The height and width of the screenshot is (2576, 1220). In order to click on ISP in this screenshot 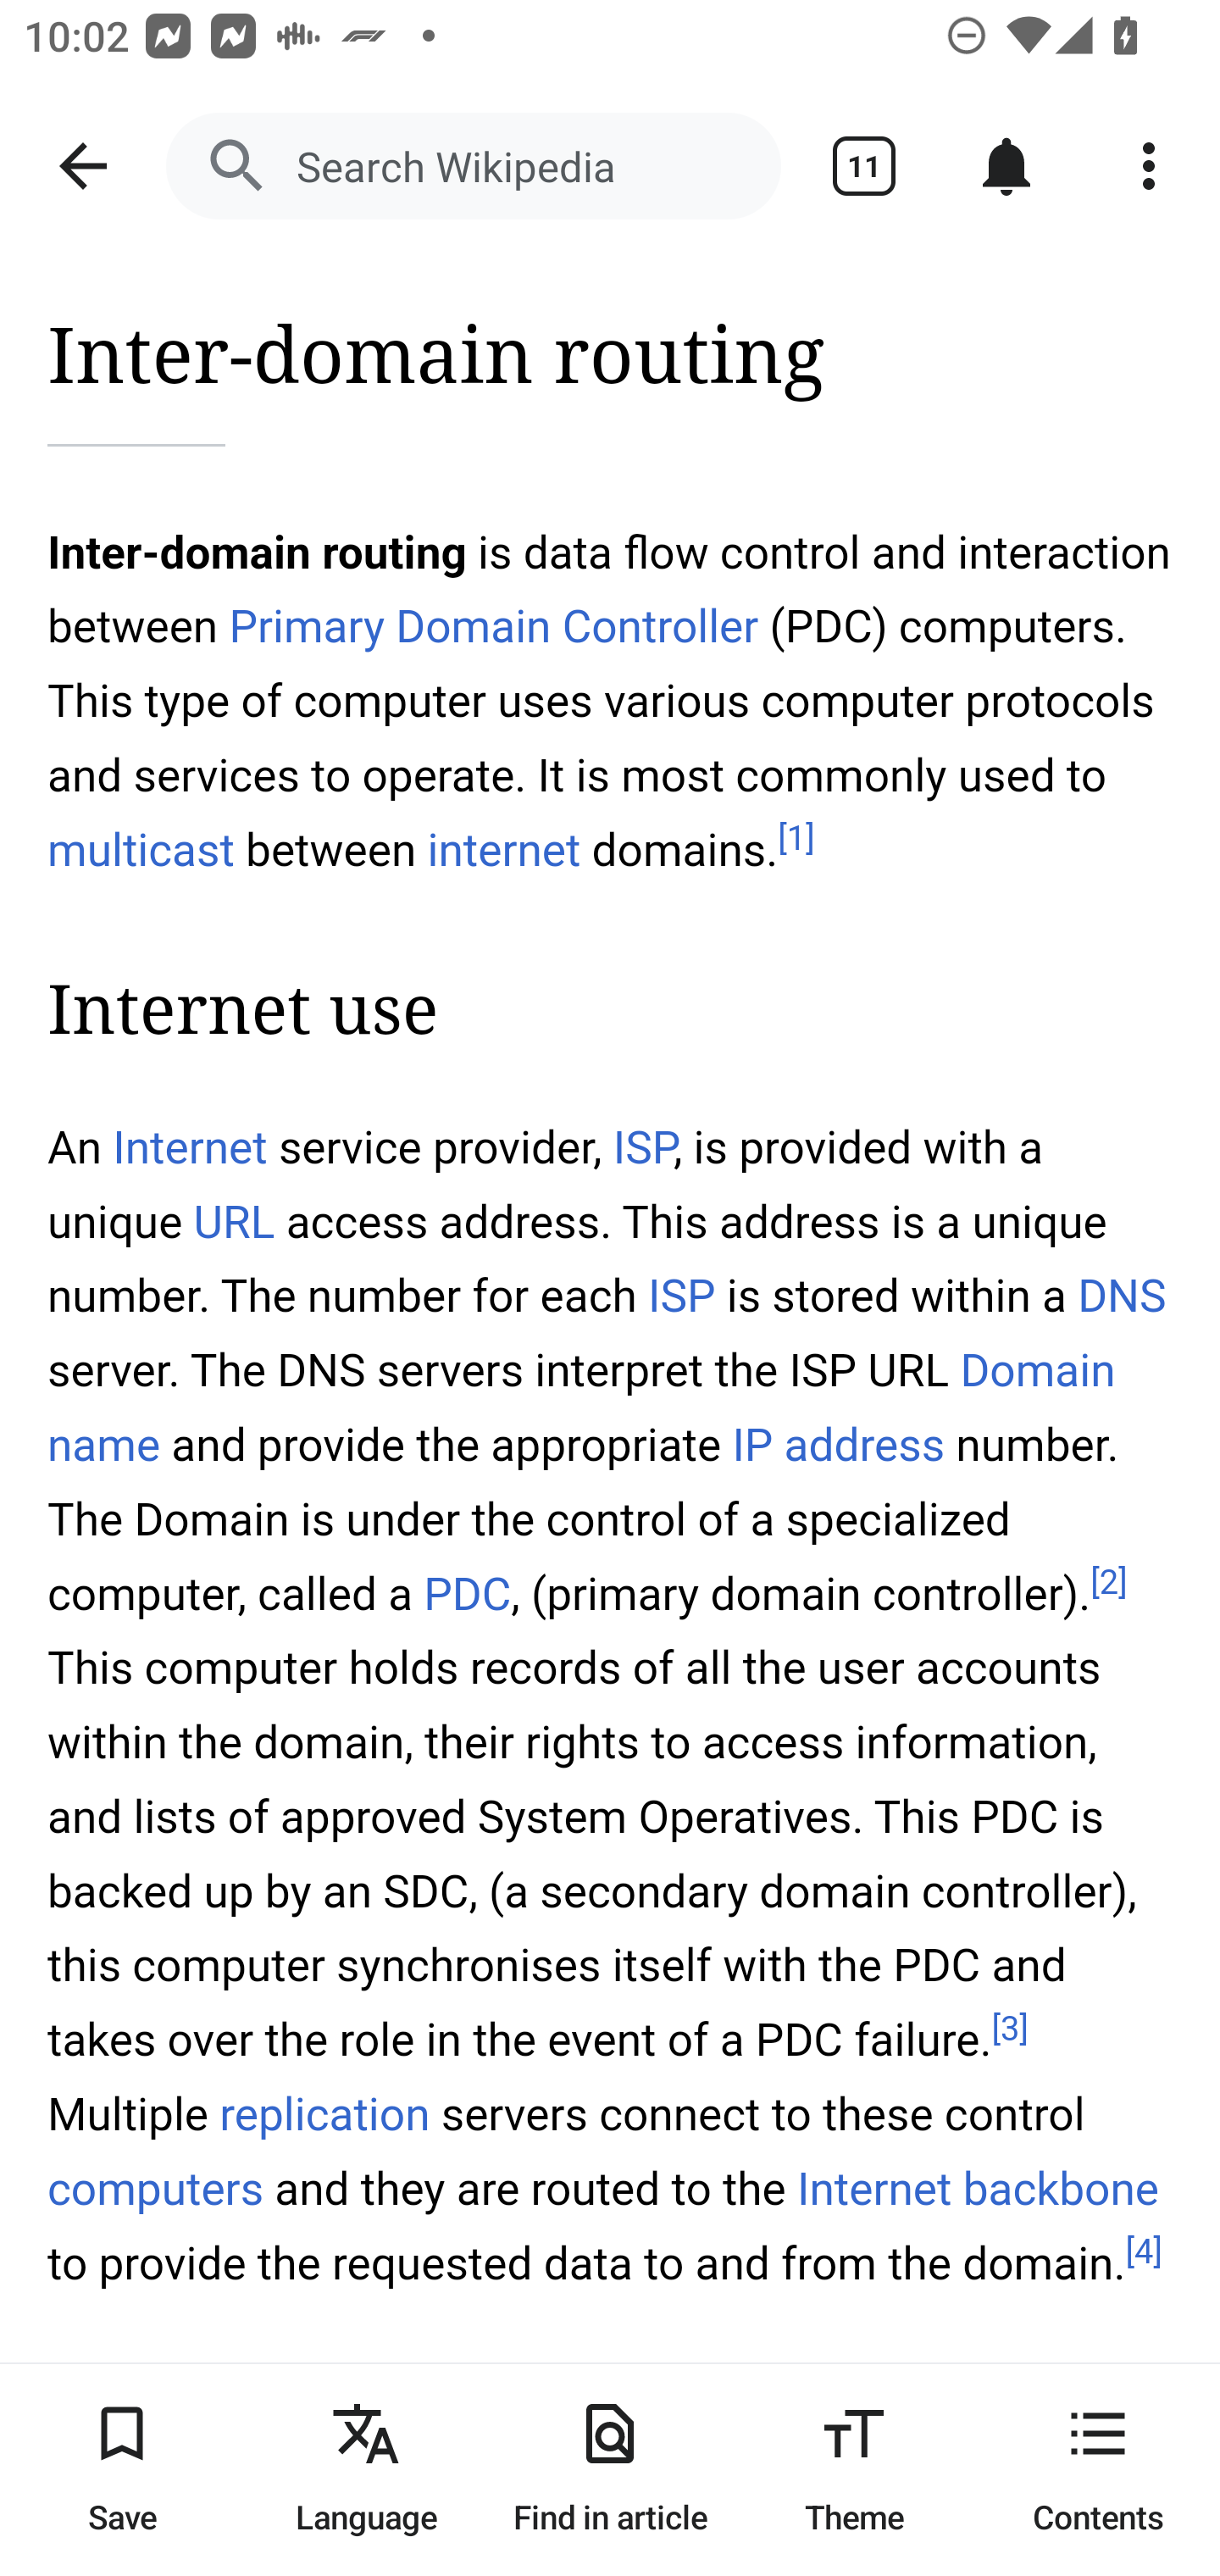, I will do `click(643, 1149)`.